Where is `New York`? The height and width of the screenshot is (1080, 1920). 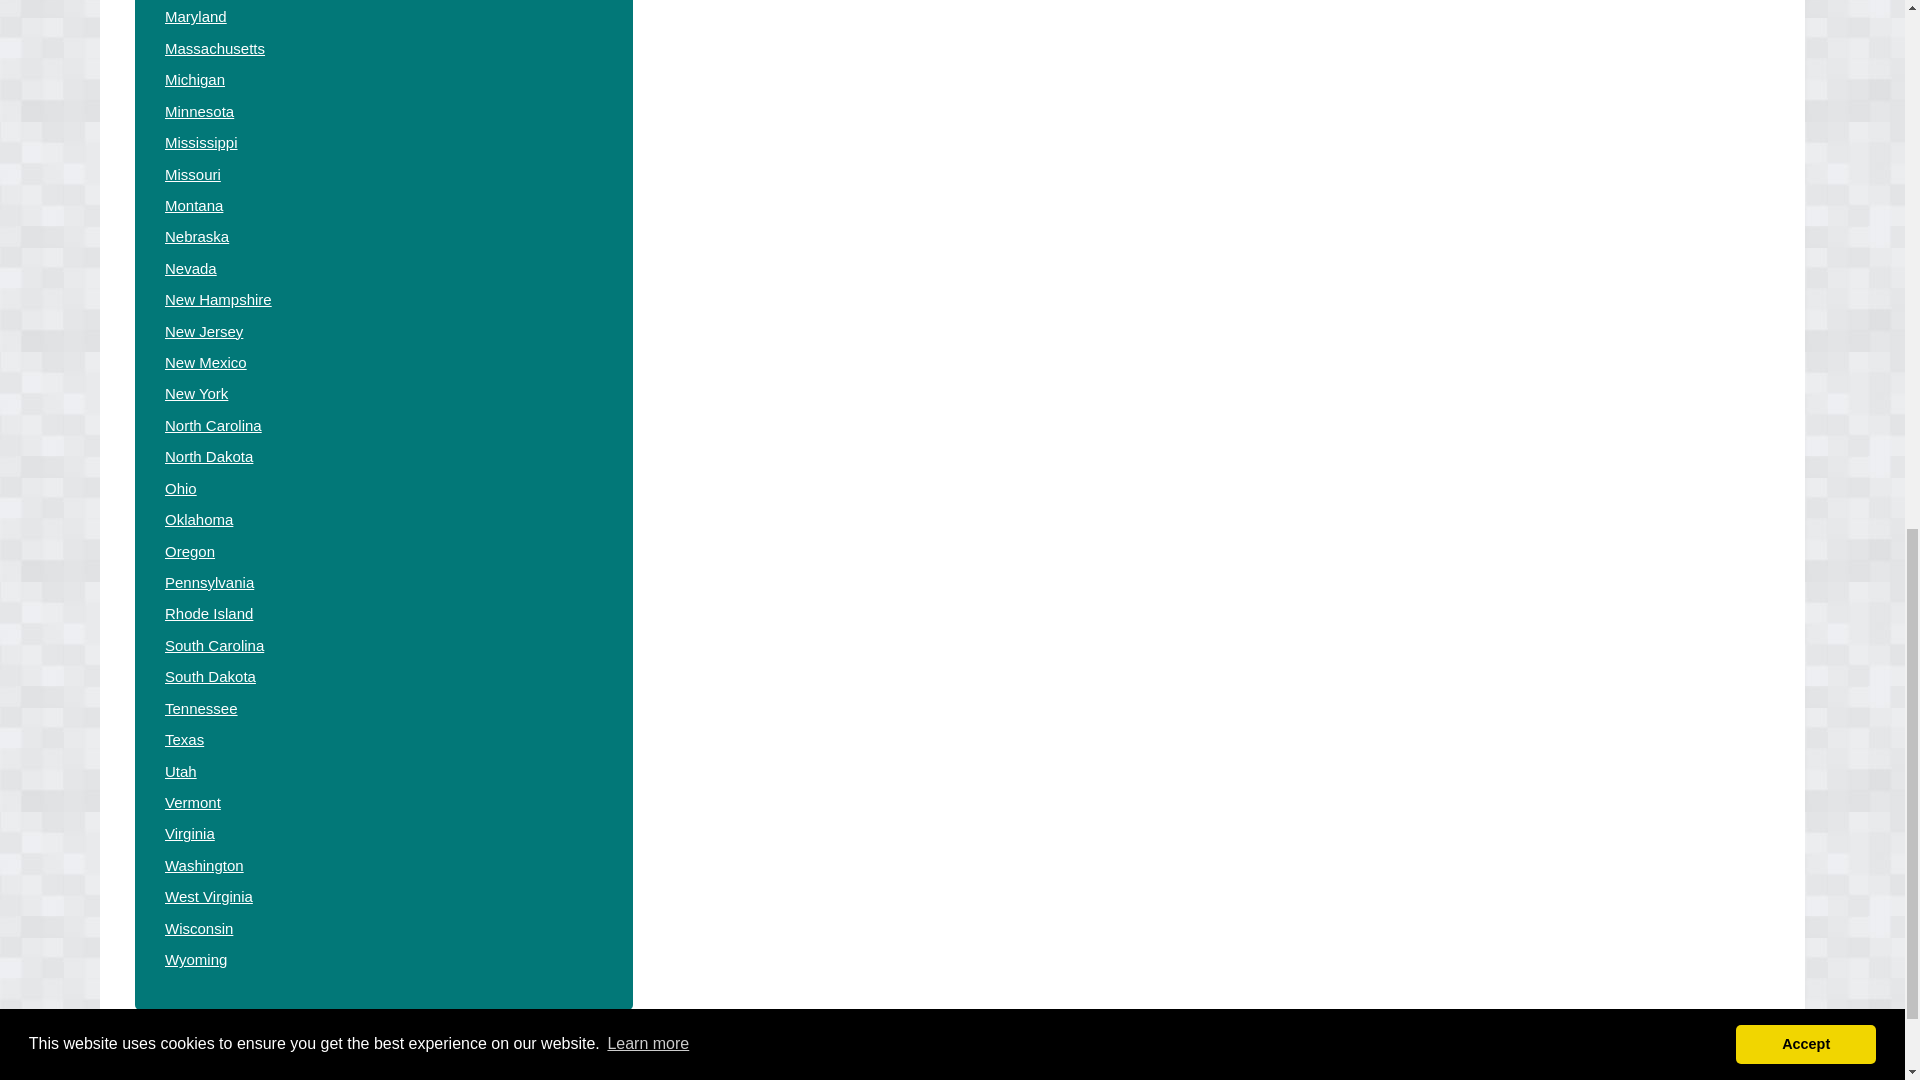 New York is located at coordinates (196, 392).